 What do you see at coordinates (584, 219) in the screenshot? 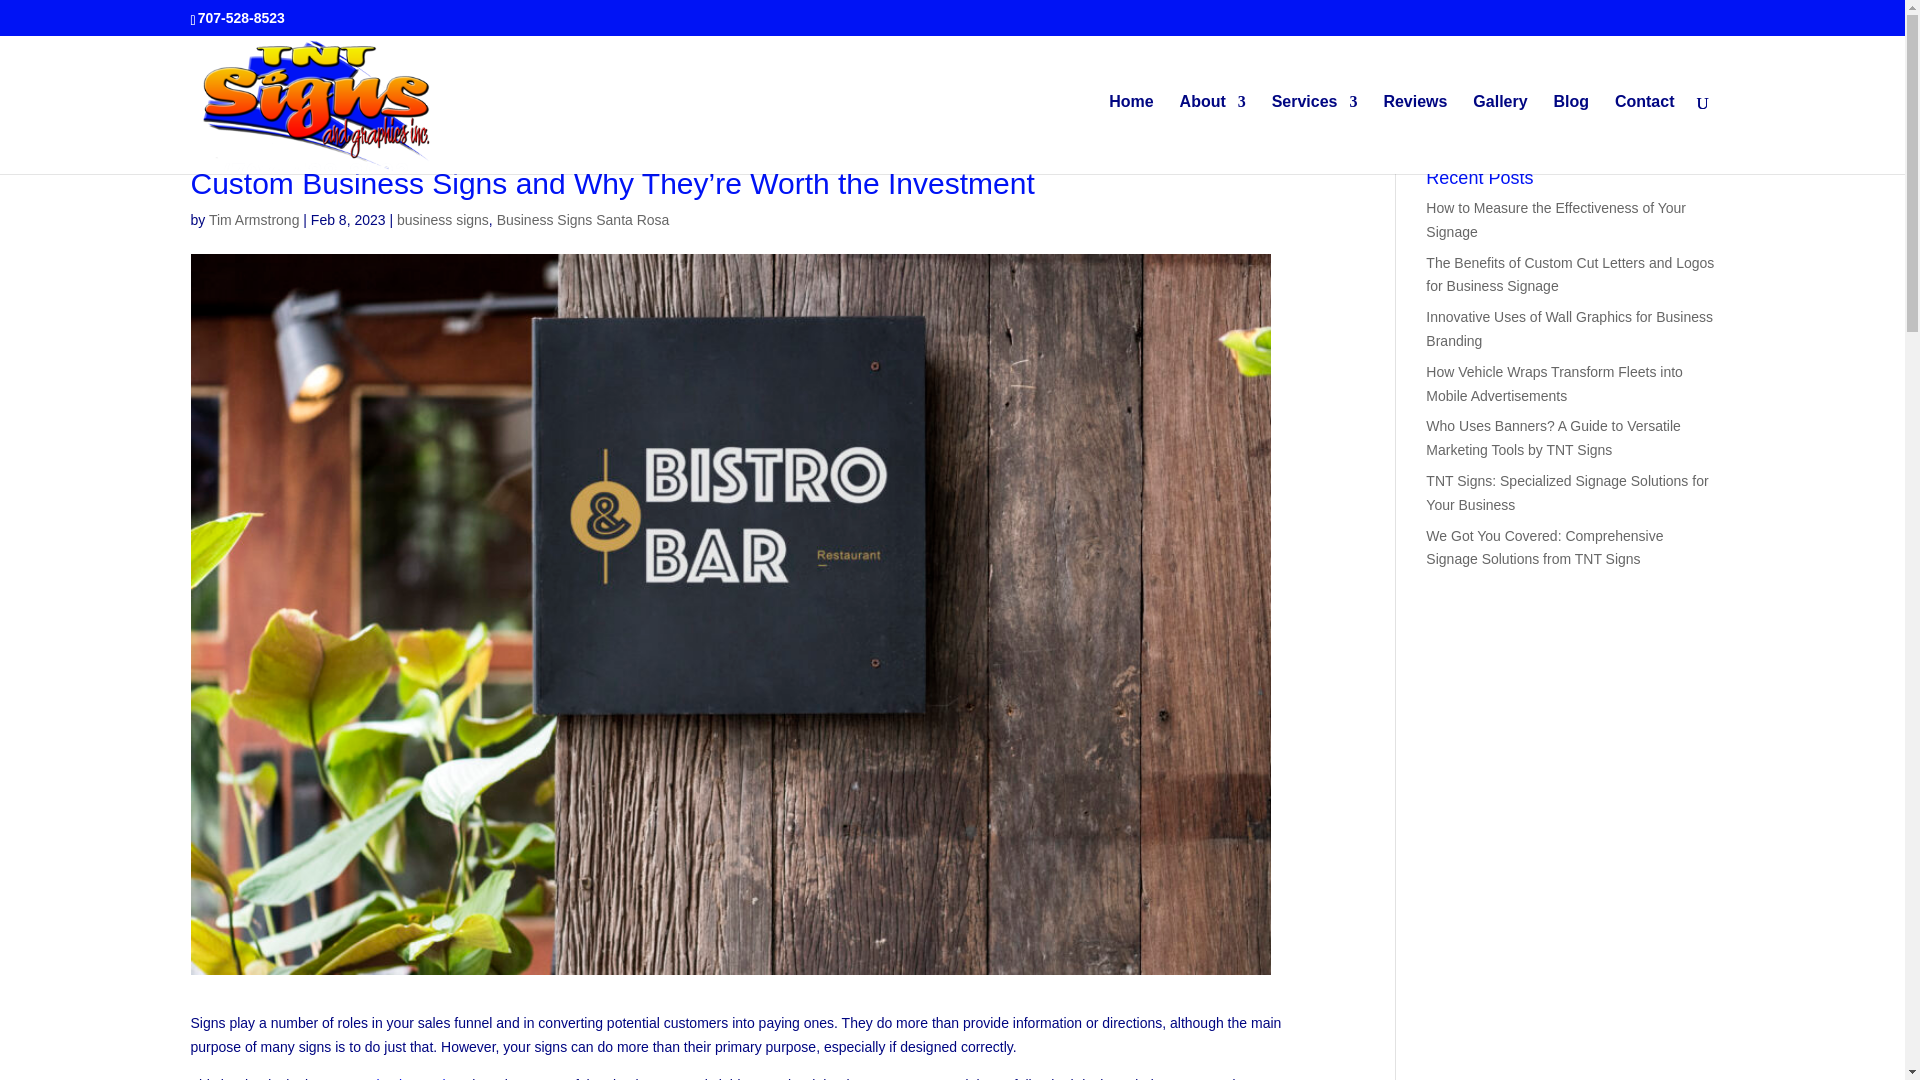
I see `Business Signs Santa Rosa` at bounding box center [584, 219].